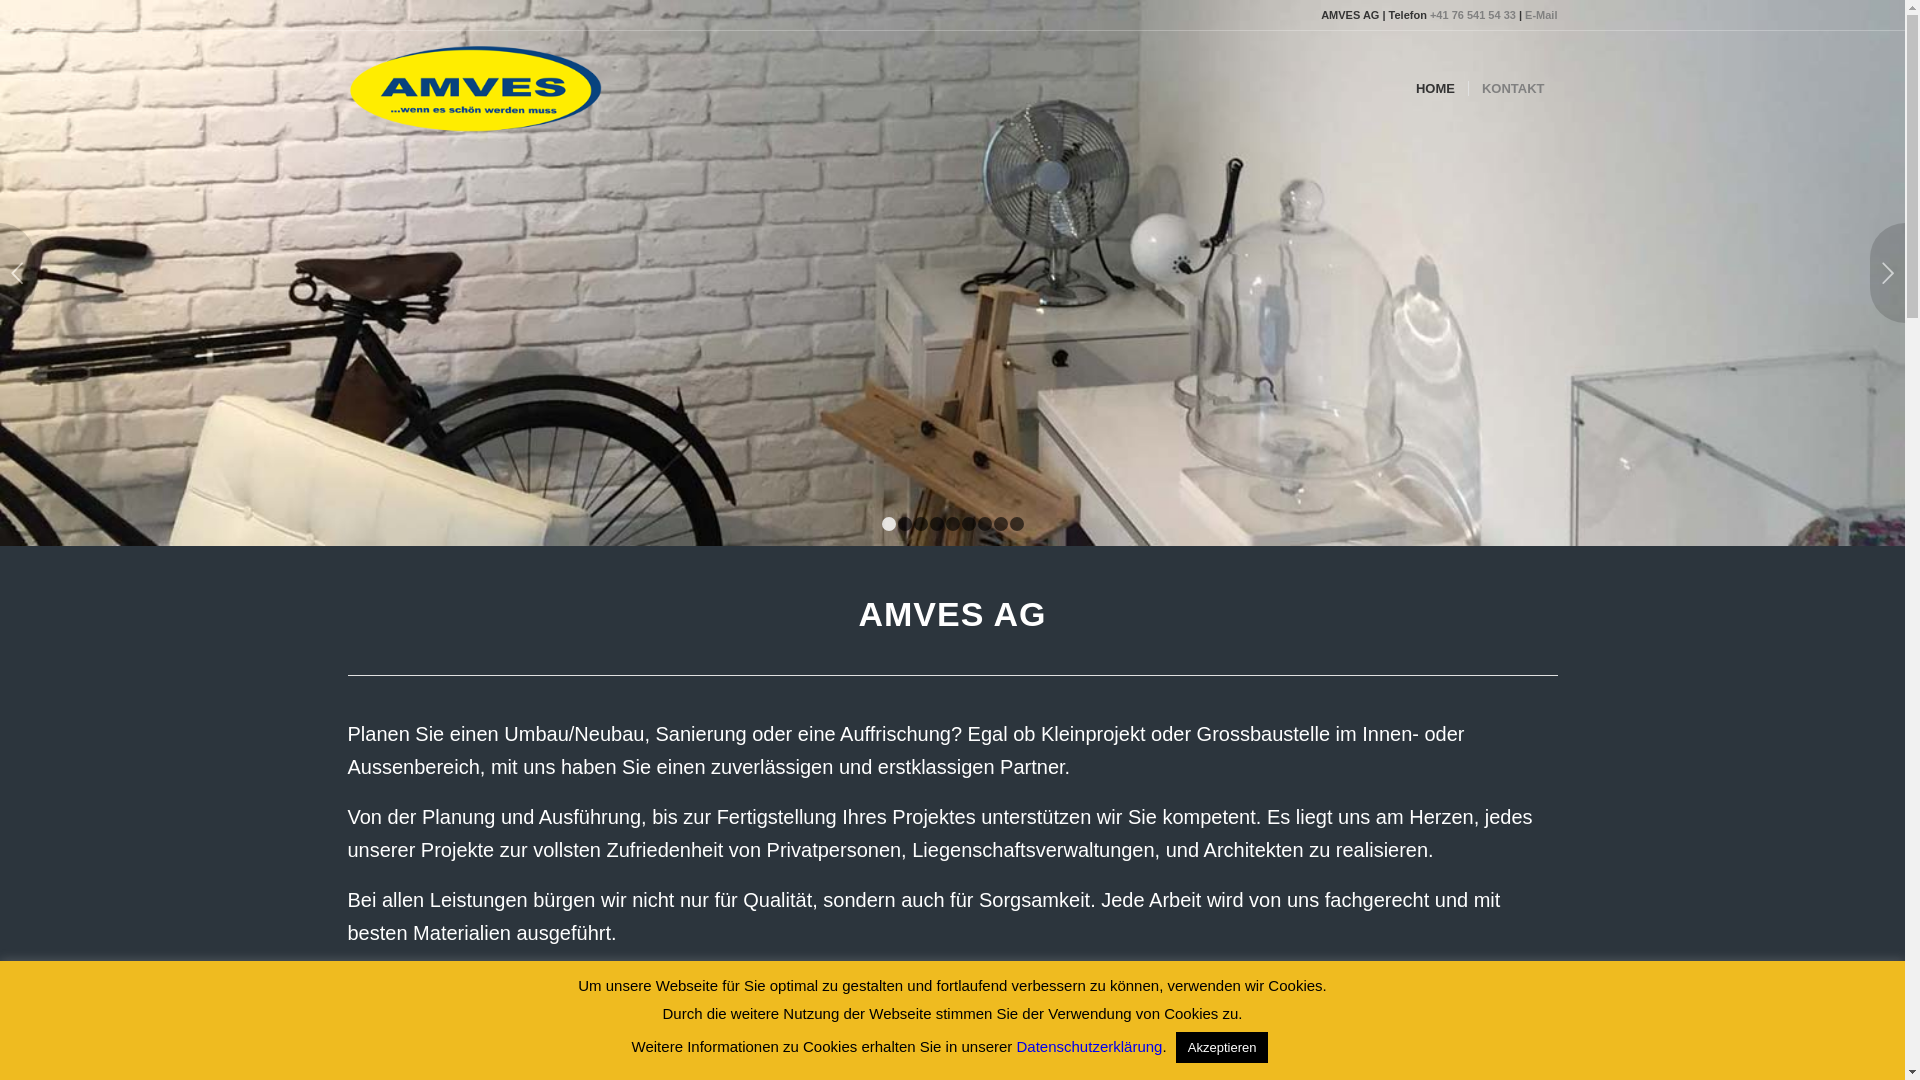 Image resolution: width=1920 pixels, height=1080 pixels. What do you see at coordinates (985, 524) in the screenshot?
I see `7` at bounding box center [985, 524].